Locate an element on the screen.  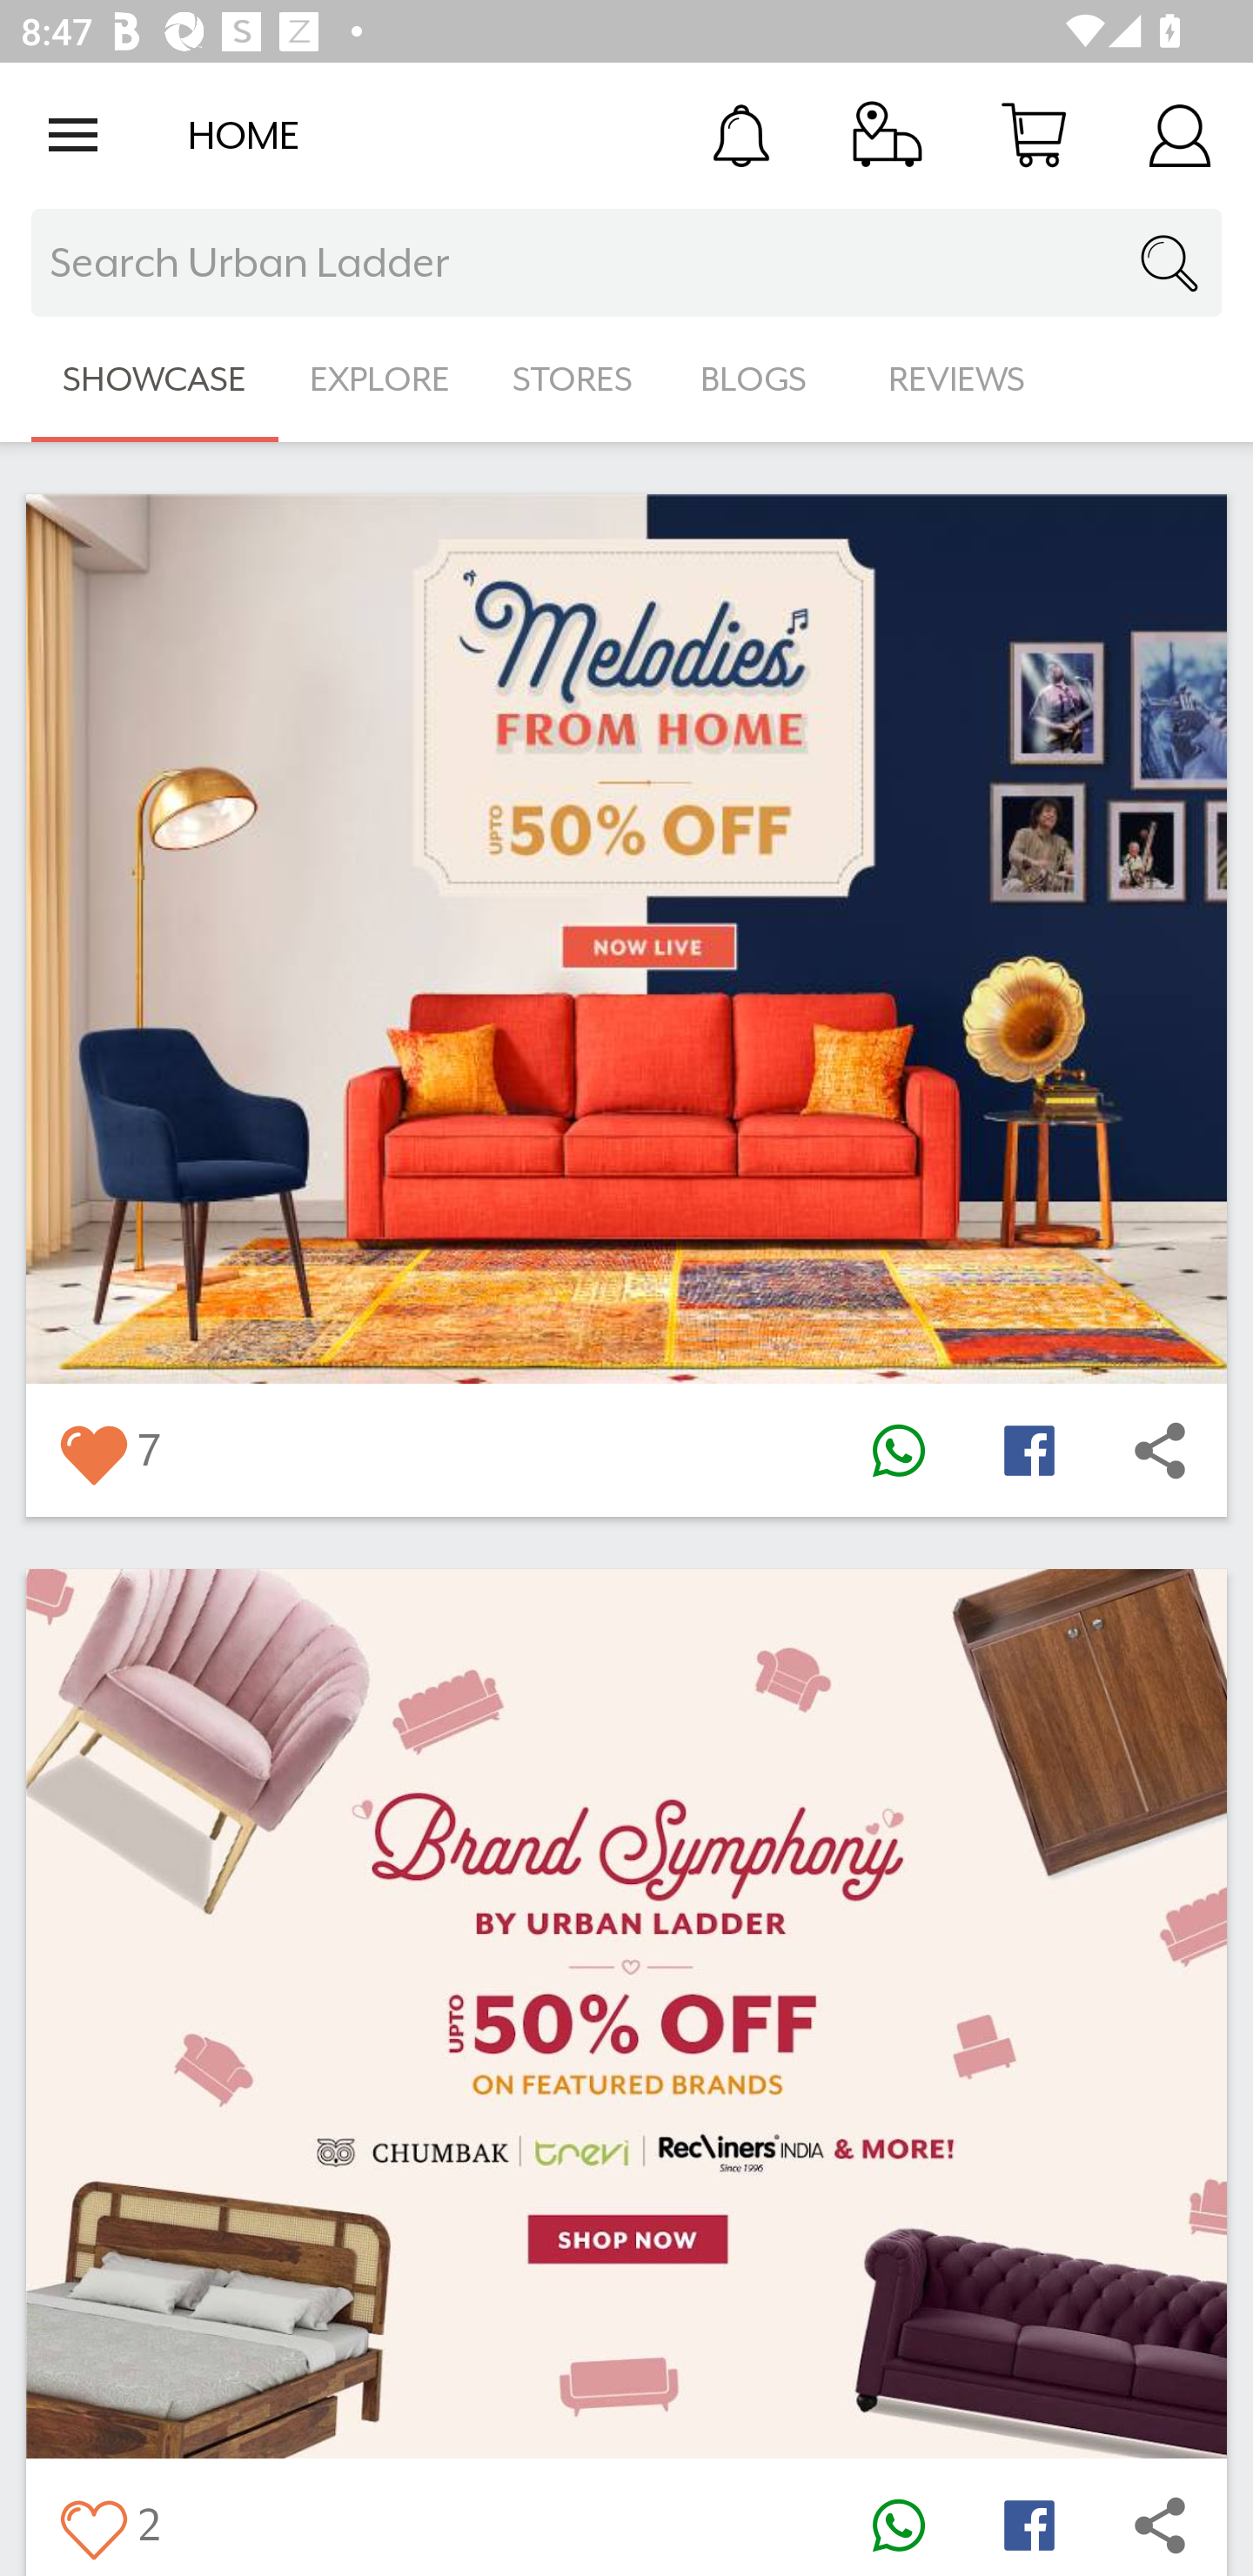
 is located at coordinates (92, 1450).